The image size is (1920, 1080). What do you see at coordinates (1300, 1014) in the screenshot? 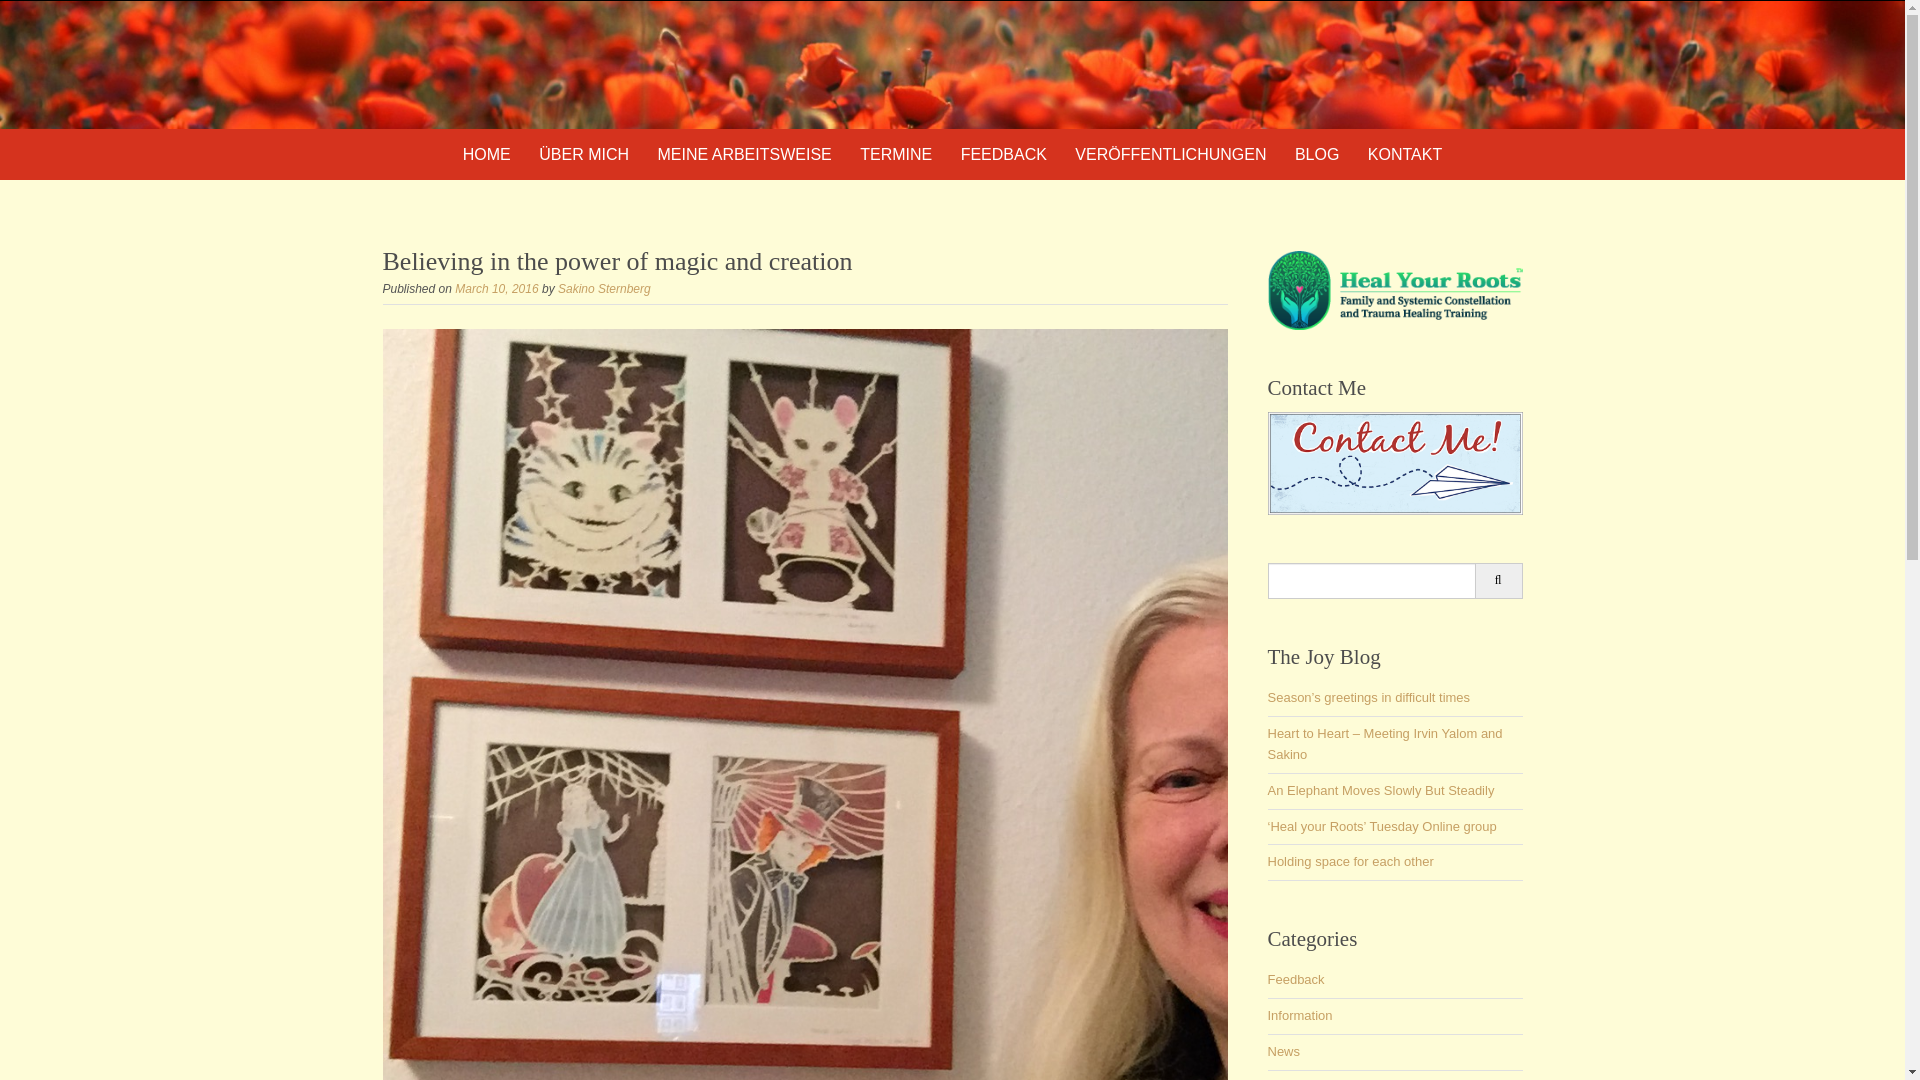
I see `Information` at bounding box center [1300, 1014].